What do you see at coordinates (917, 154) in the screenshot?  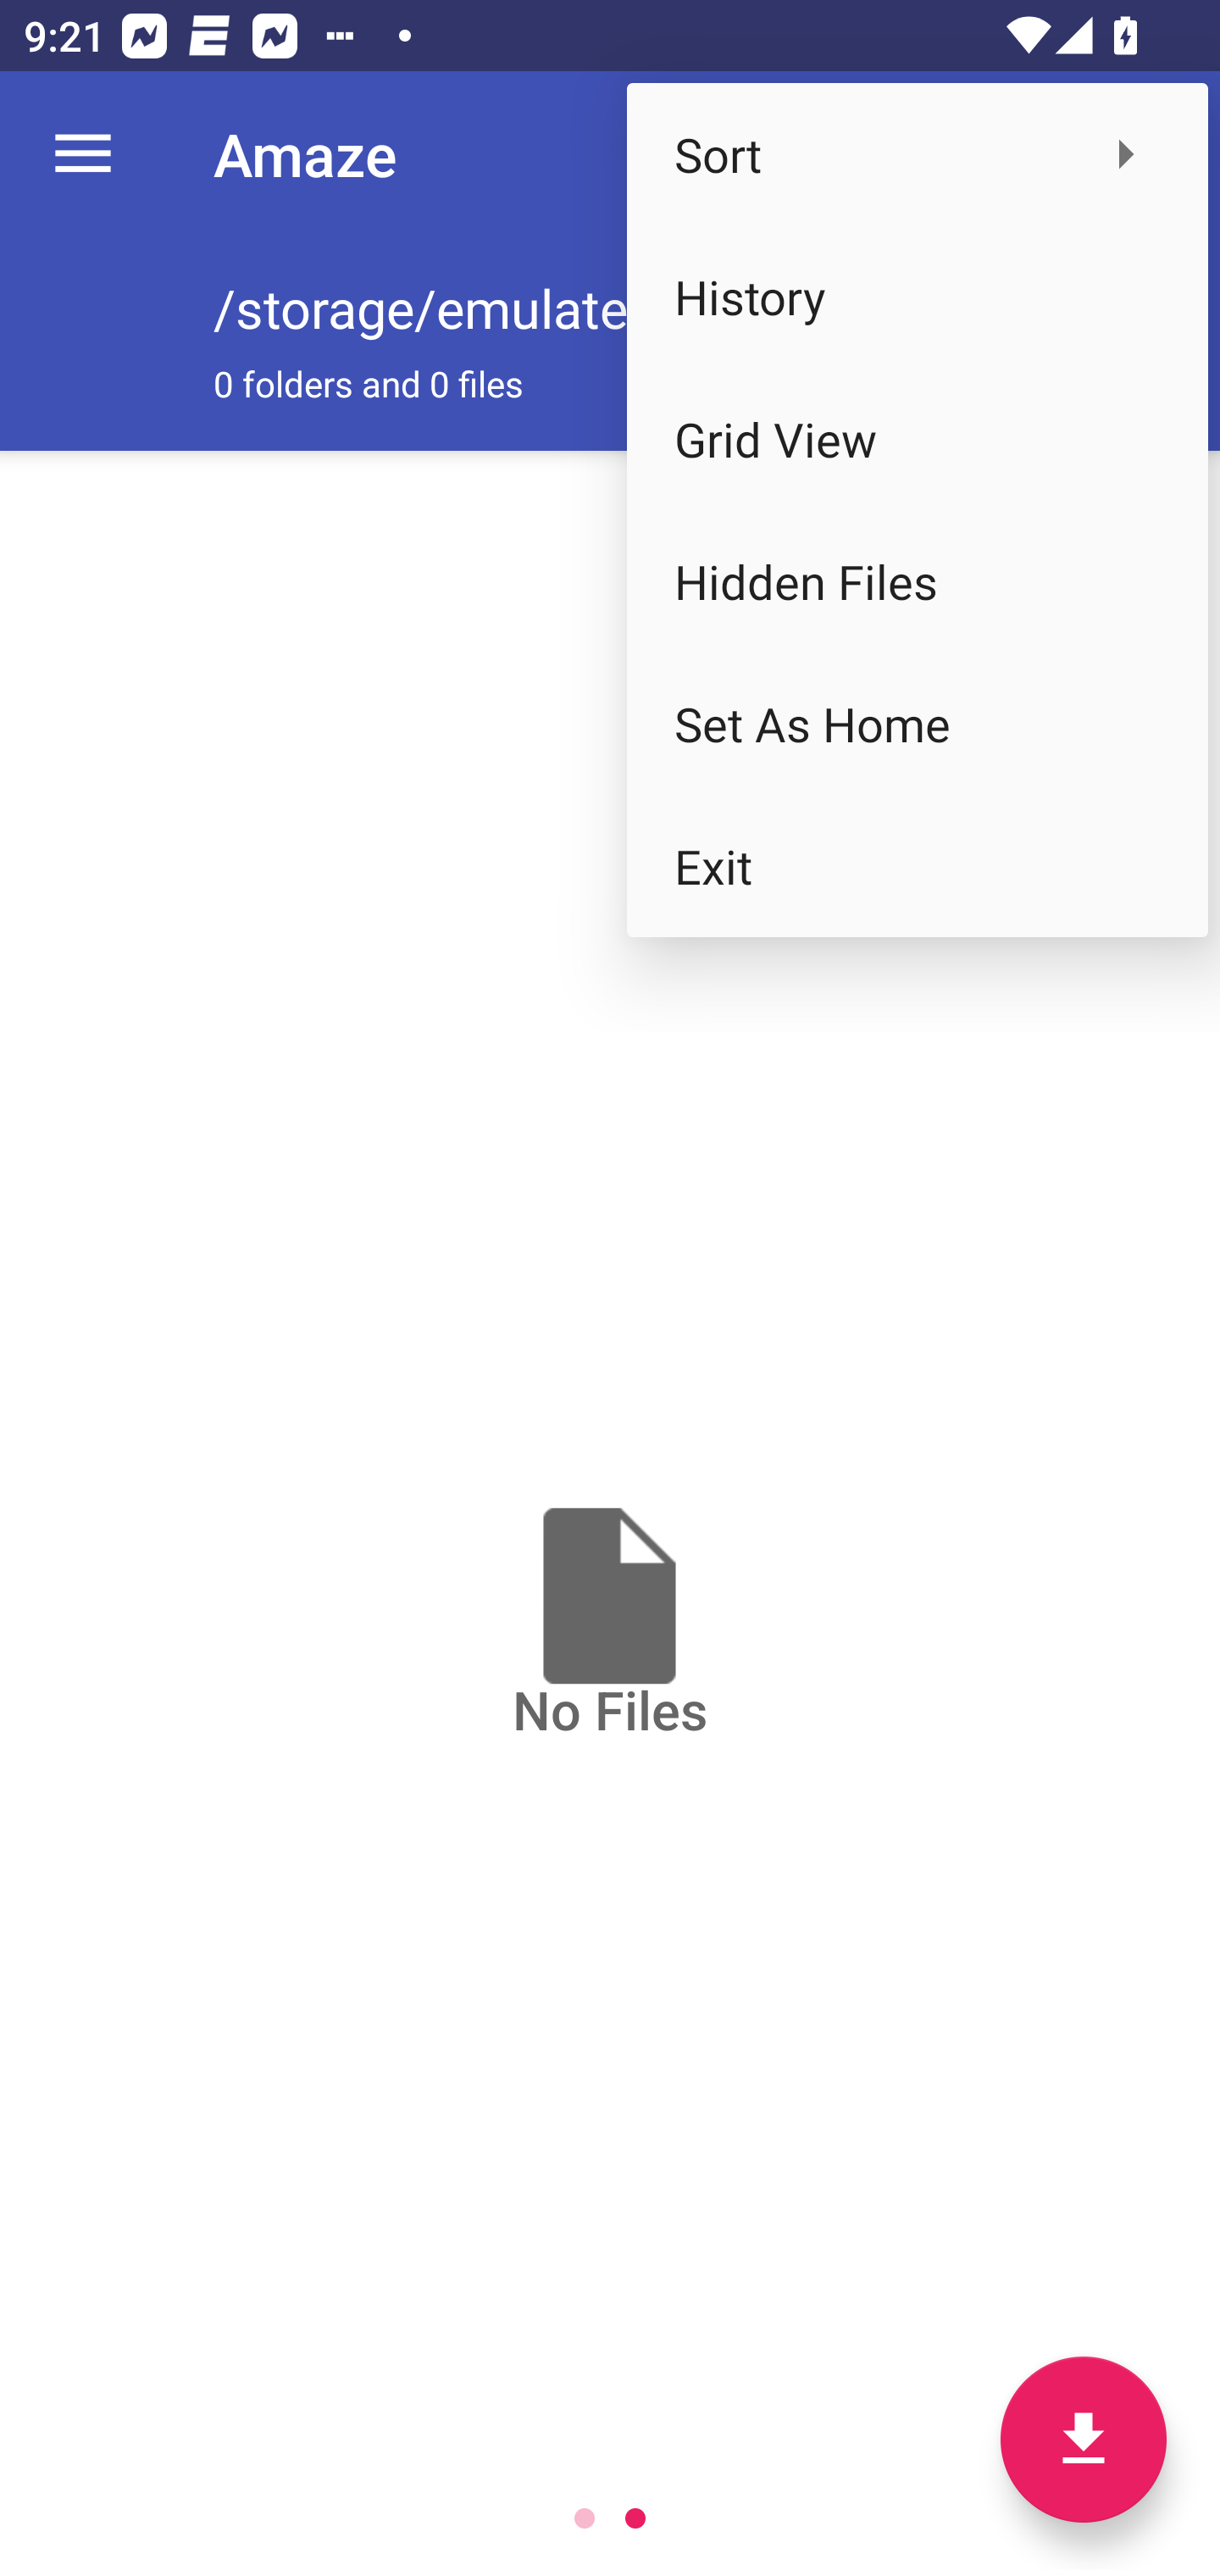 I see `Sort` at bounding box center [917, 154].